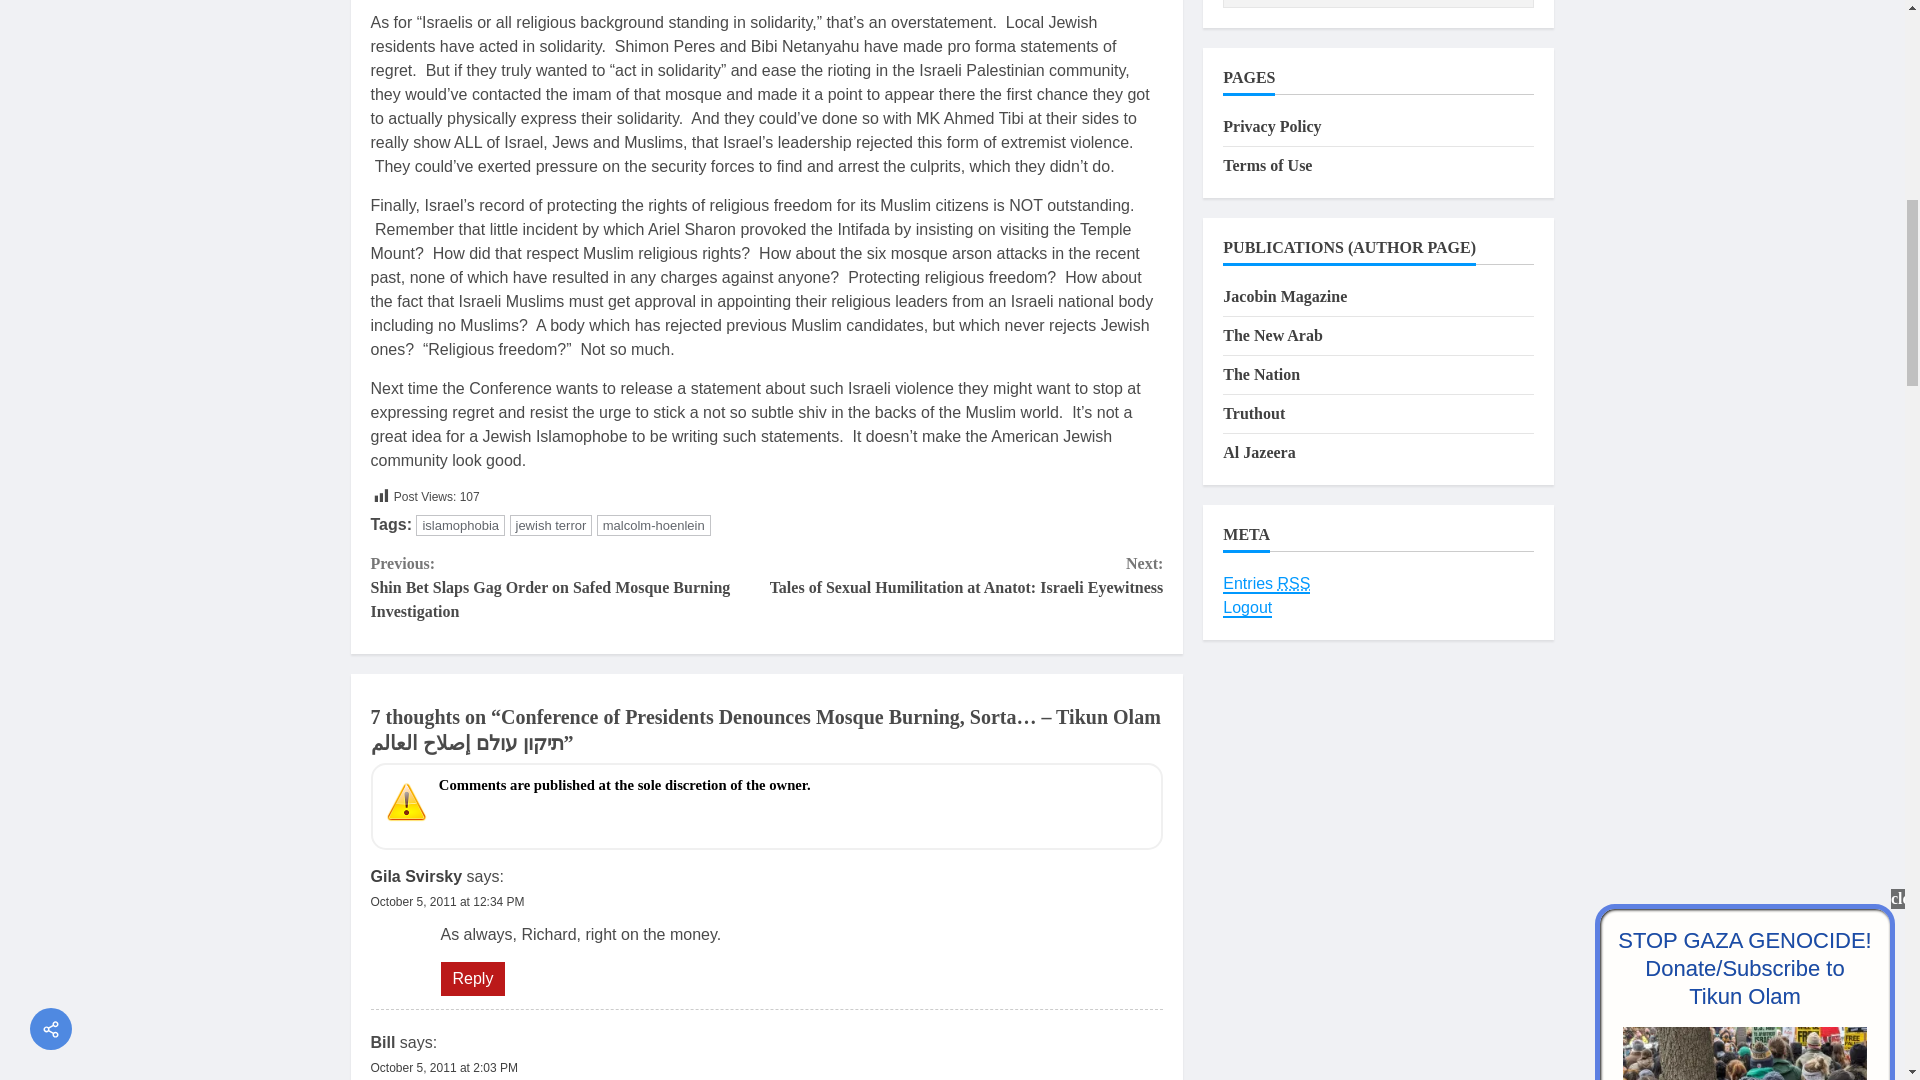  Describe the element at coordinates (416, 876) in the screenshot. I see `Gila Svirsky` at that location.